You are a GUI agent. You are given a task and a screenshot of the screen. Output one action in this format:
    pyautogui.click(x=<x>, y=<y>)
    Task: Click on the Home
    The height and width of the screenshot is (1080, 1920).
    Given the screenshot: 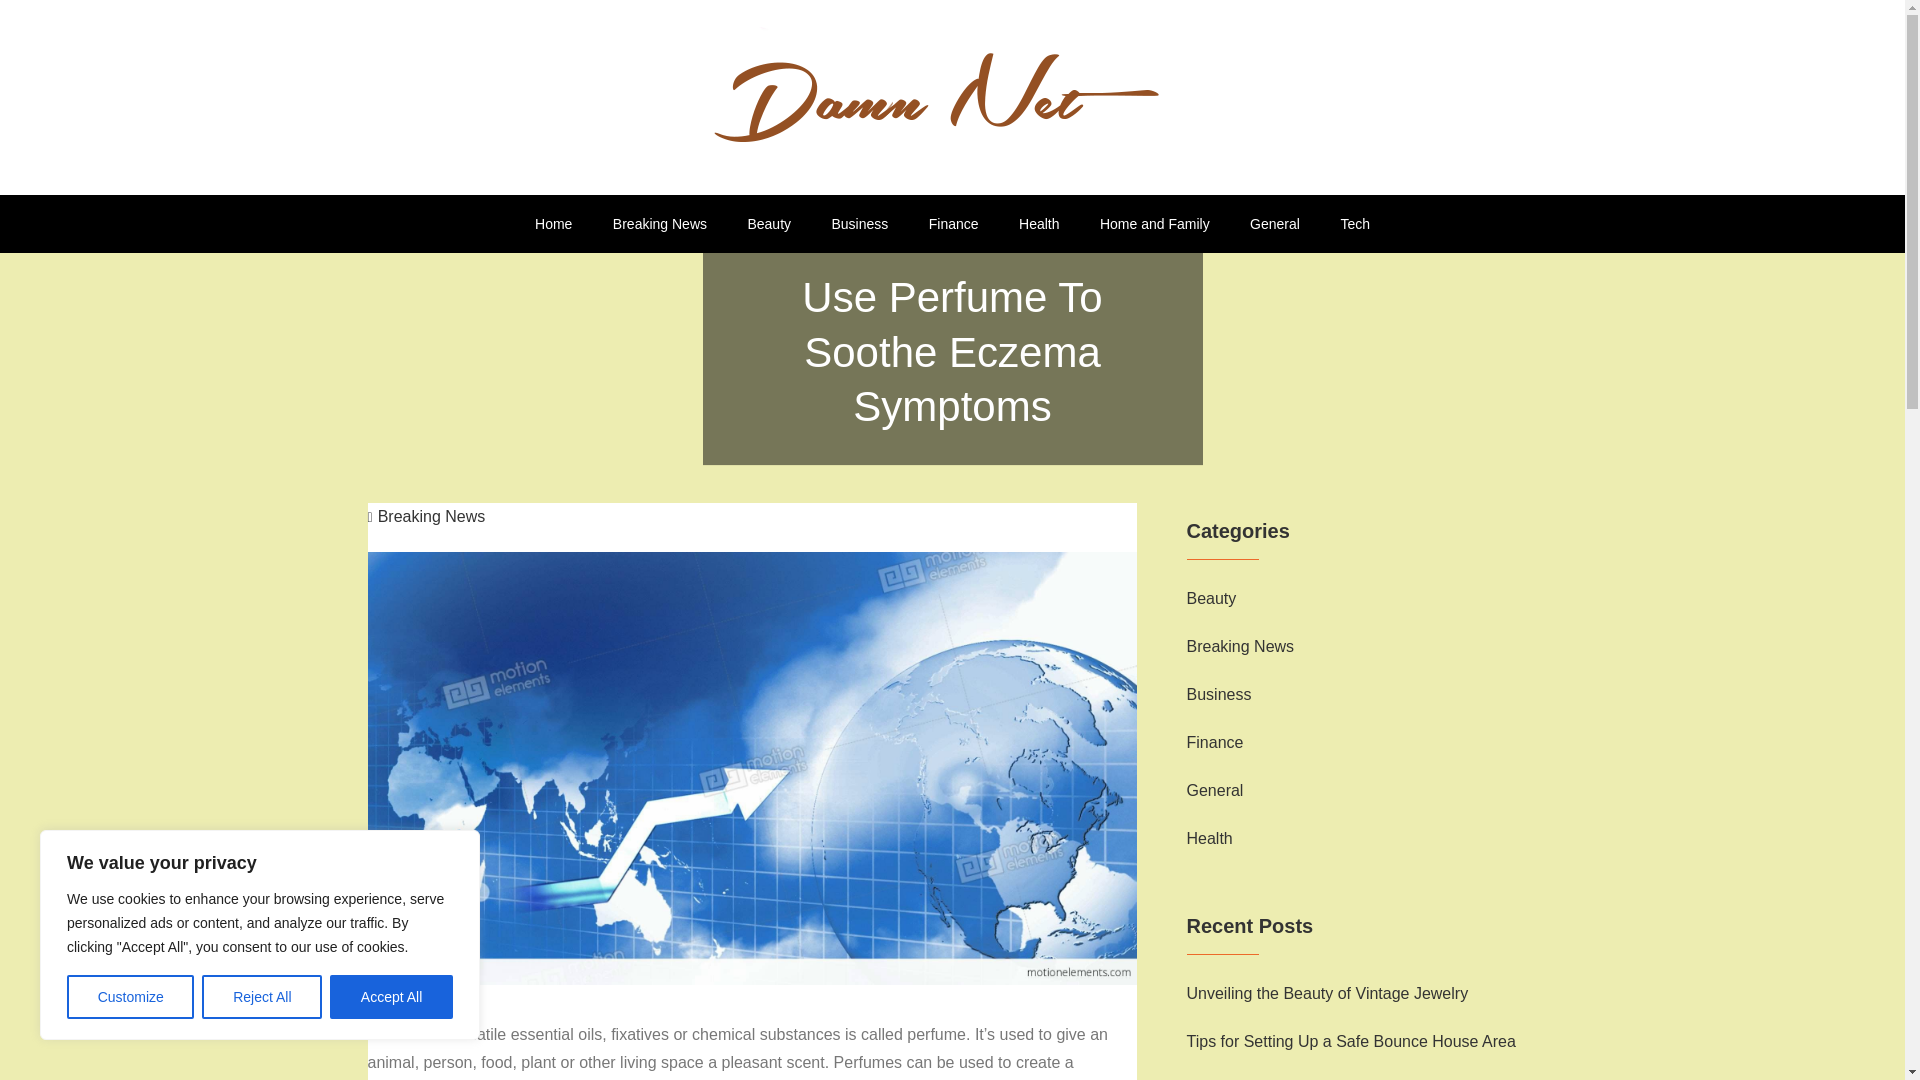 What is the action you would take?
    pyautogui.click(x=552, y=224)
    